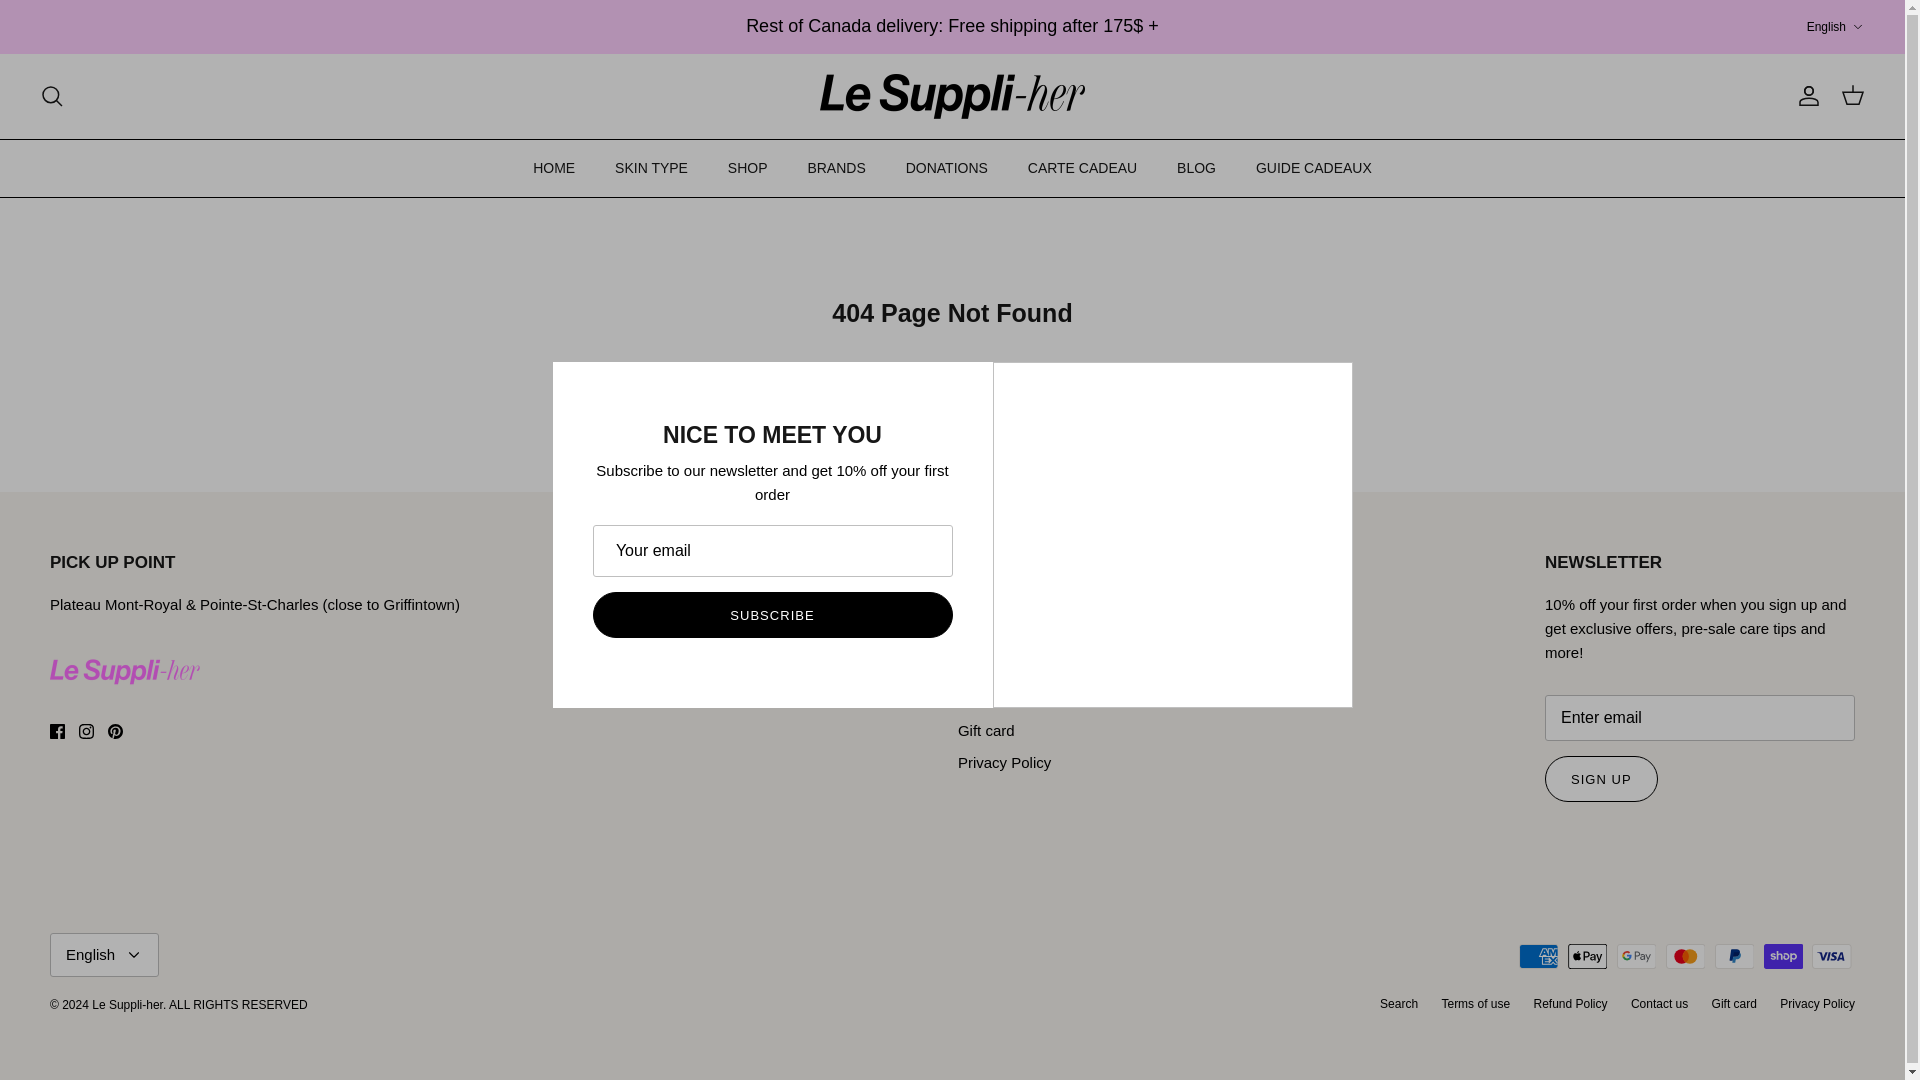  Describe the element at coordinates (1734, 956) in the screenshot. I see `Cart` at that location.